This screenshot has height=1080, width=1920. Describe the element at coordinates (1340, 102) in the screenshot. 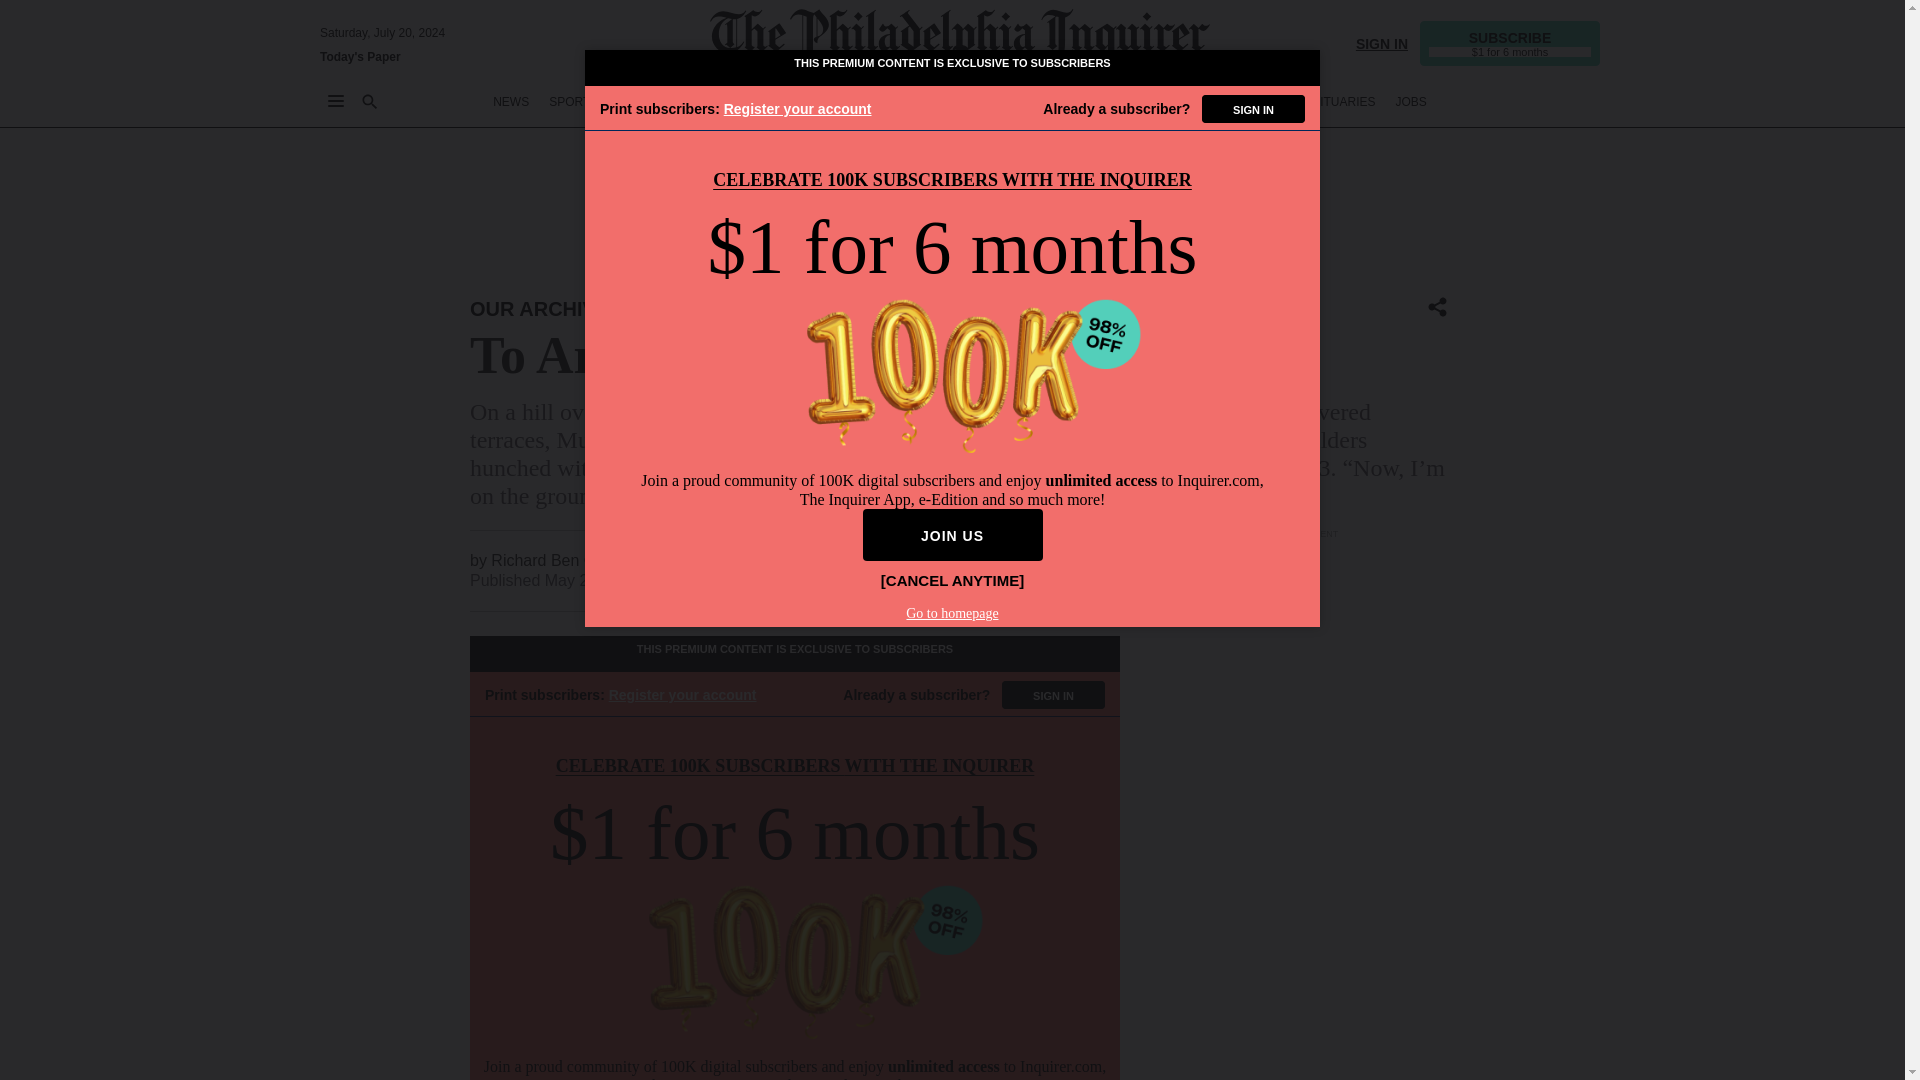

I see `OBITUARIES` at that location.